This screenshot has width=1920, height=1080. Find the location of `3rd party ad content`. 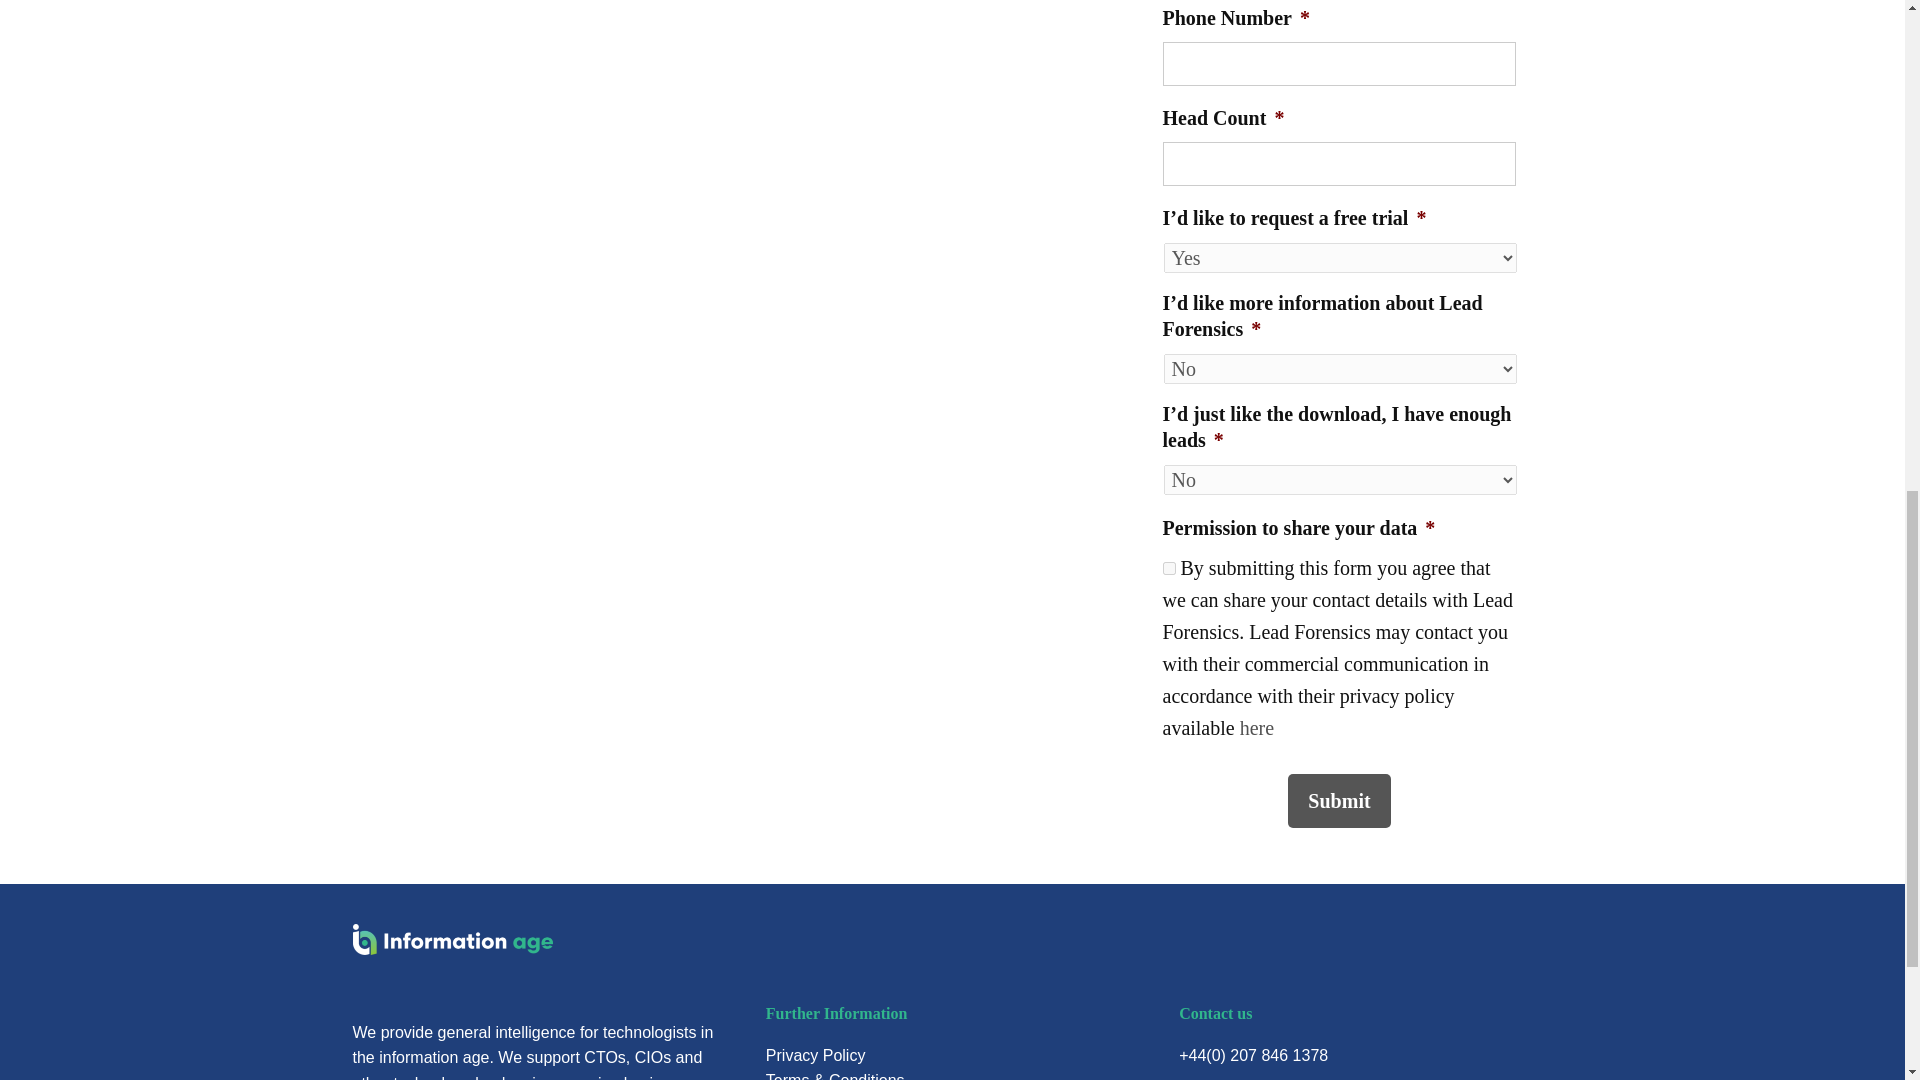

3rd party ad content is located at coordinates (258, 7).